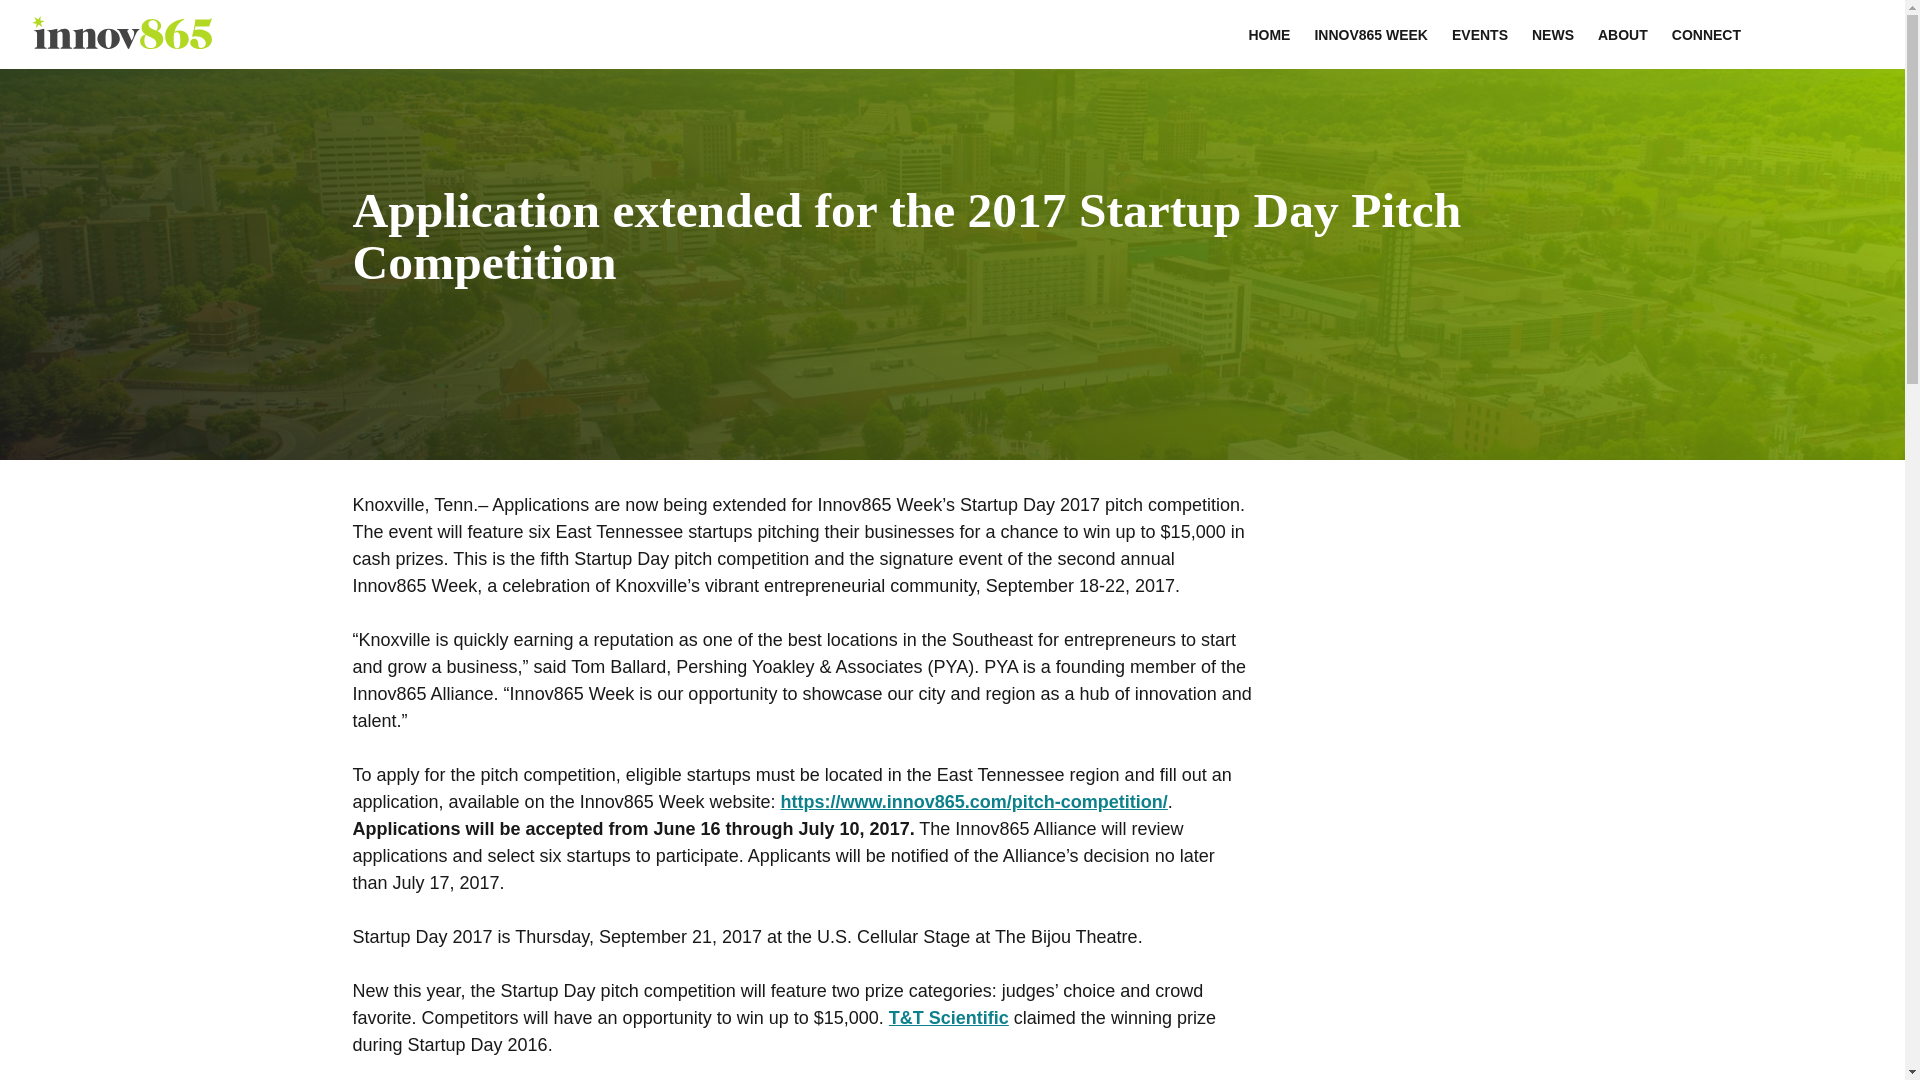  What do you see at coordinates (1622, 34) in the screenshot?
I see `ABOUT` at bounding box center [1622, 34].